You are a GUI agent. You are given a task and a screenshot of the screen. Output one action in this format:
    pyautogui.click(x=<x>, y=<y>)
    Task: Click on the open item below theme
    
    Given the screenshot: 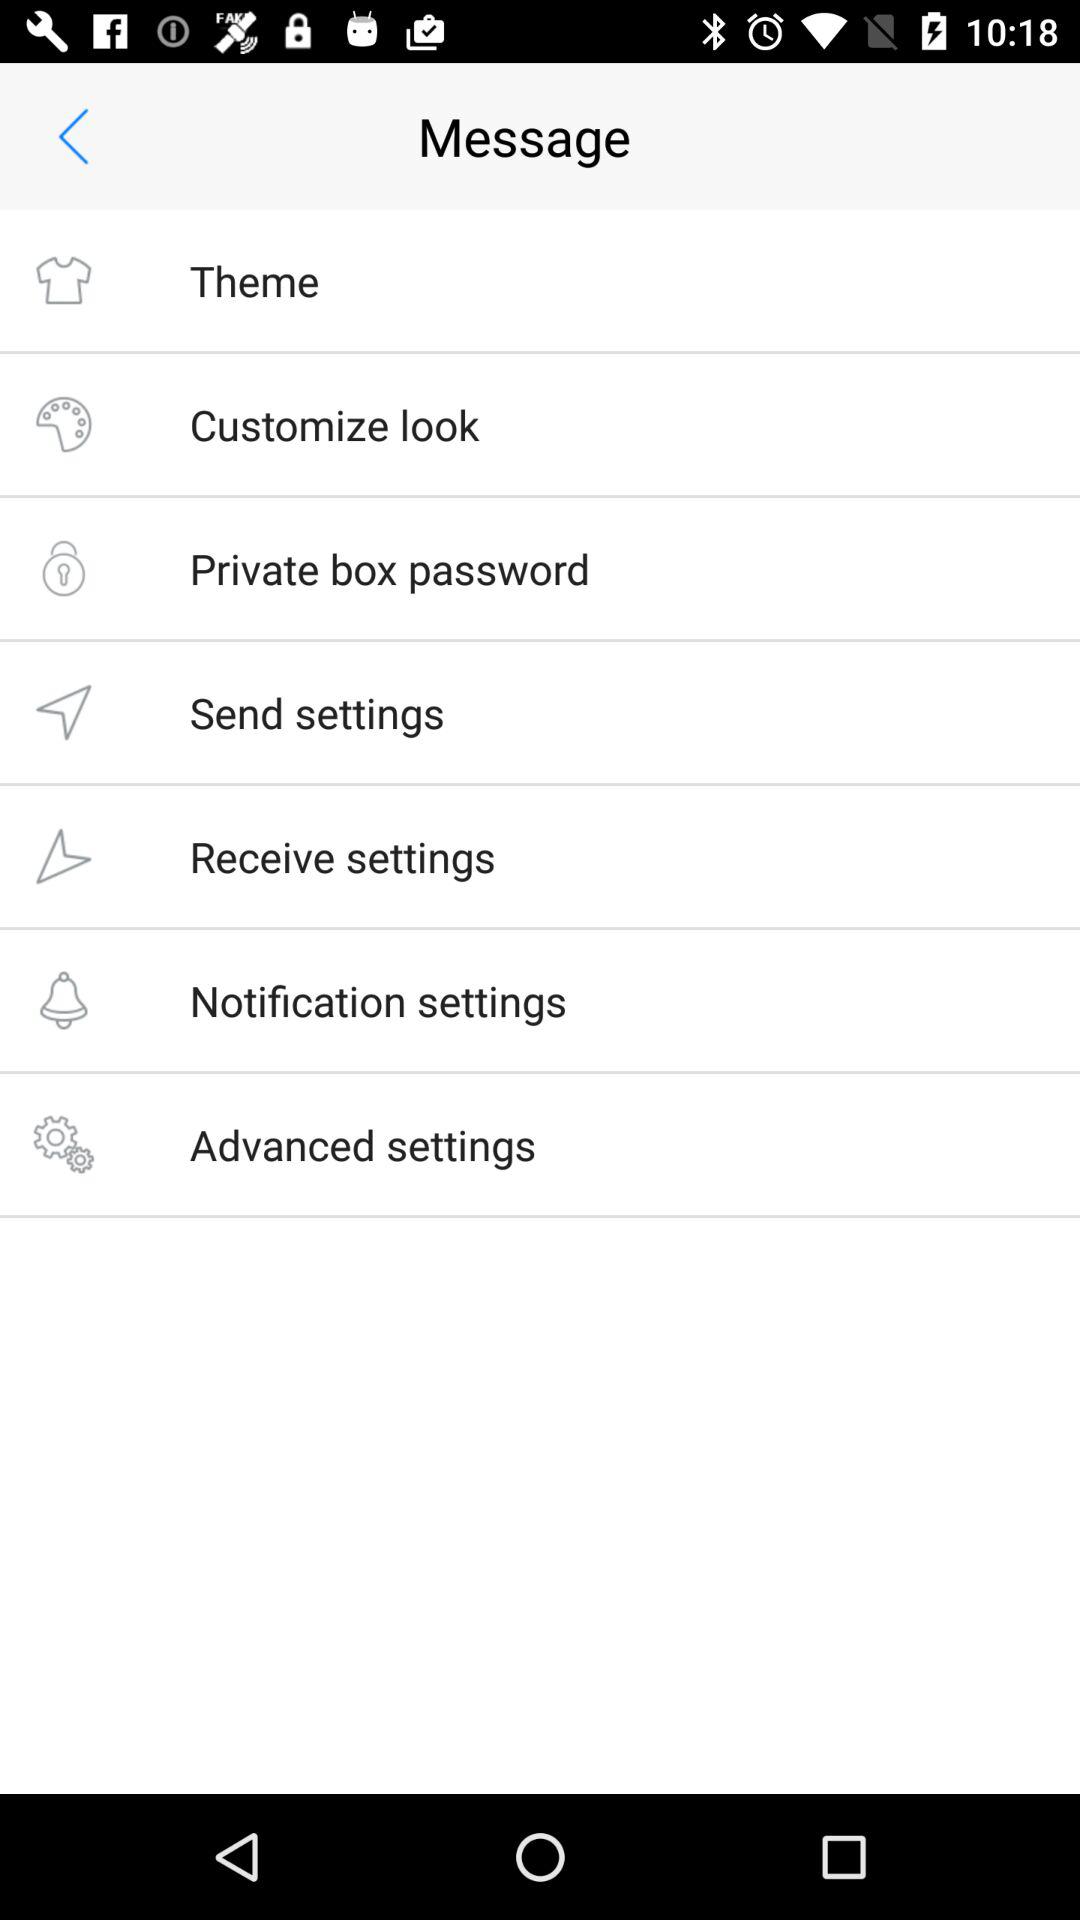 What is the action you would take?
    pyautogui.click(x=334, y=424)
    